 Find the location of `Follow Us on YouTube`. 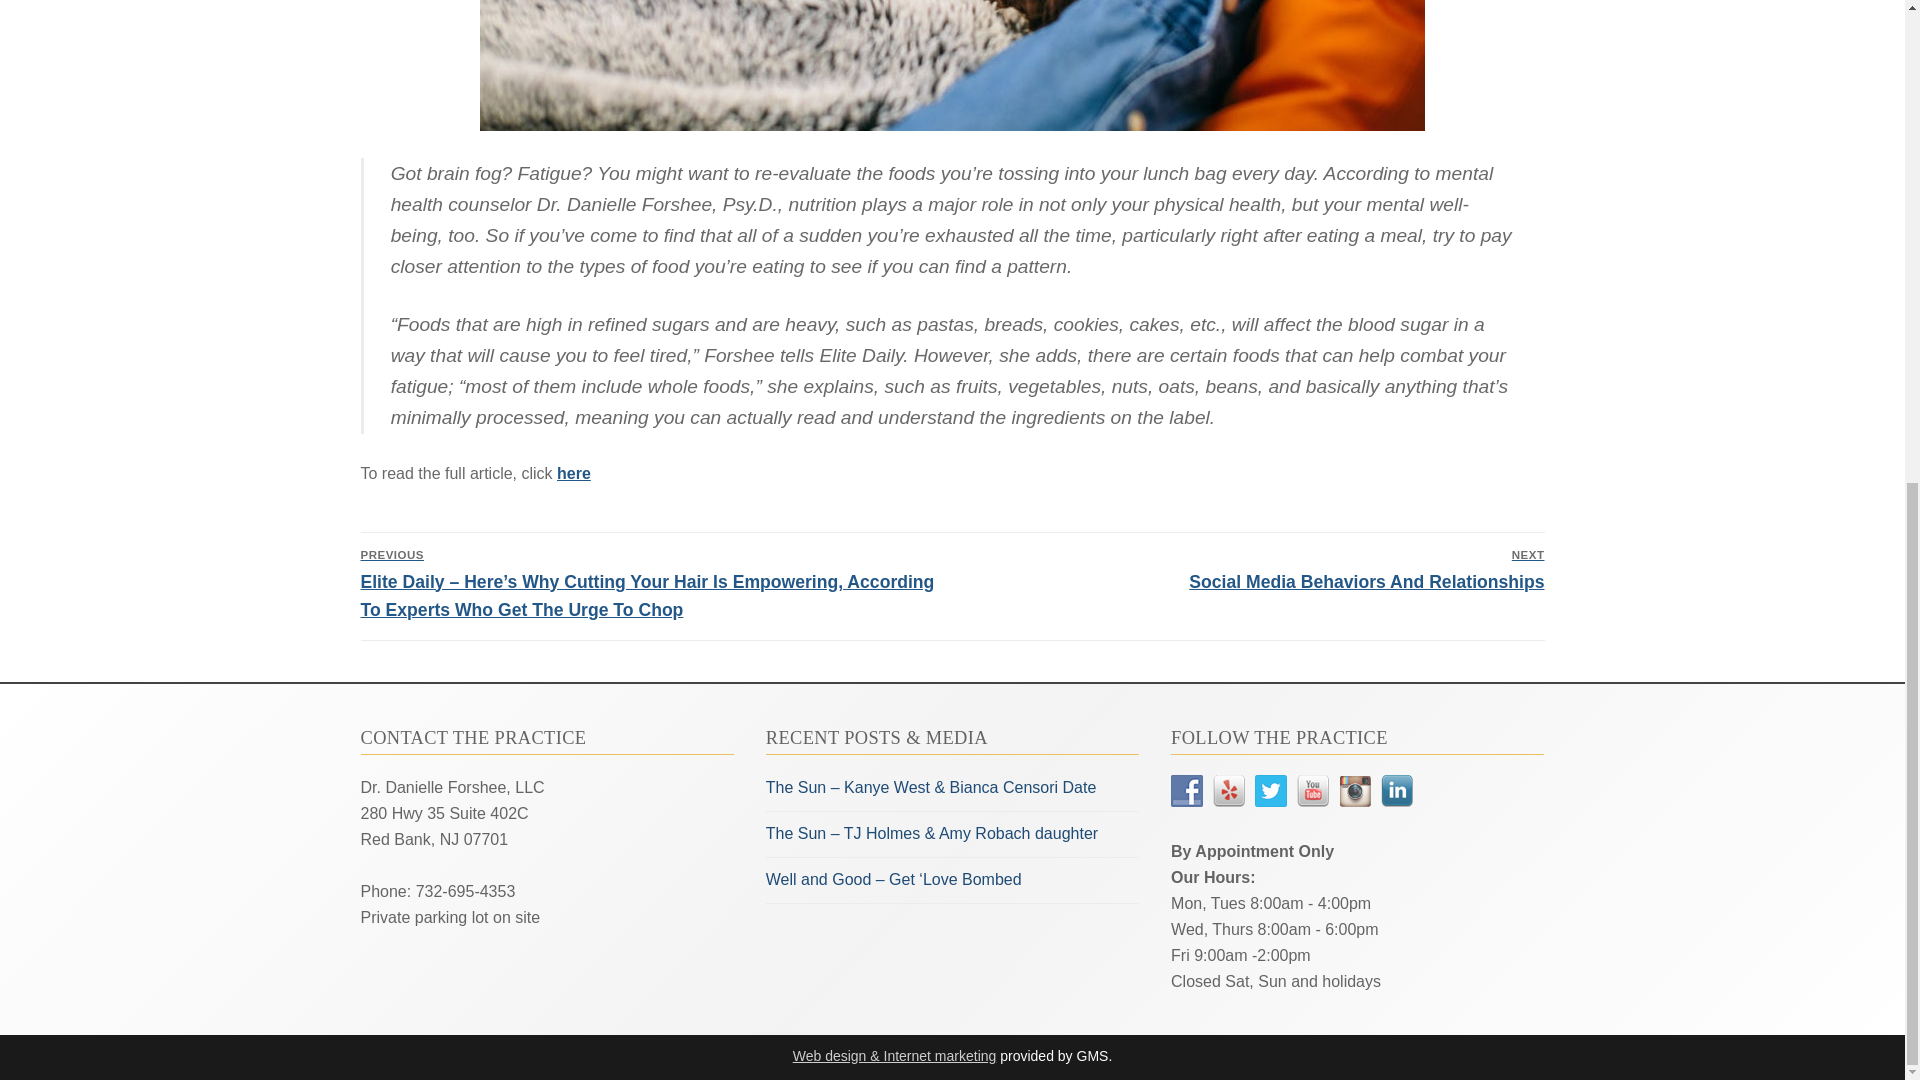

Follow Us on YouTube is located at coordinates (1253, 569).